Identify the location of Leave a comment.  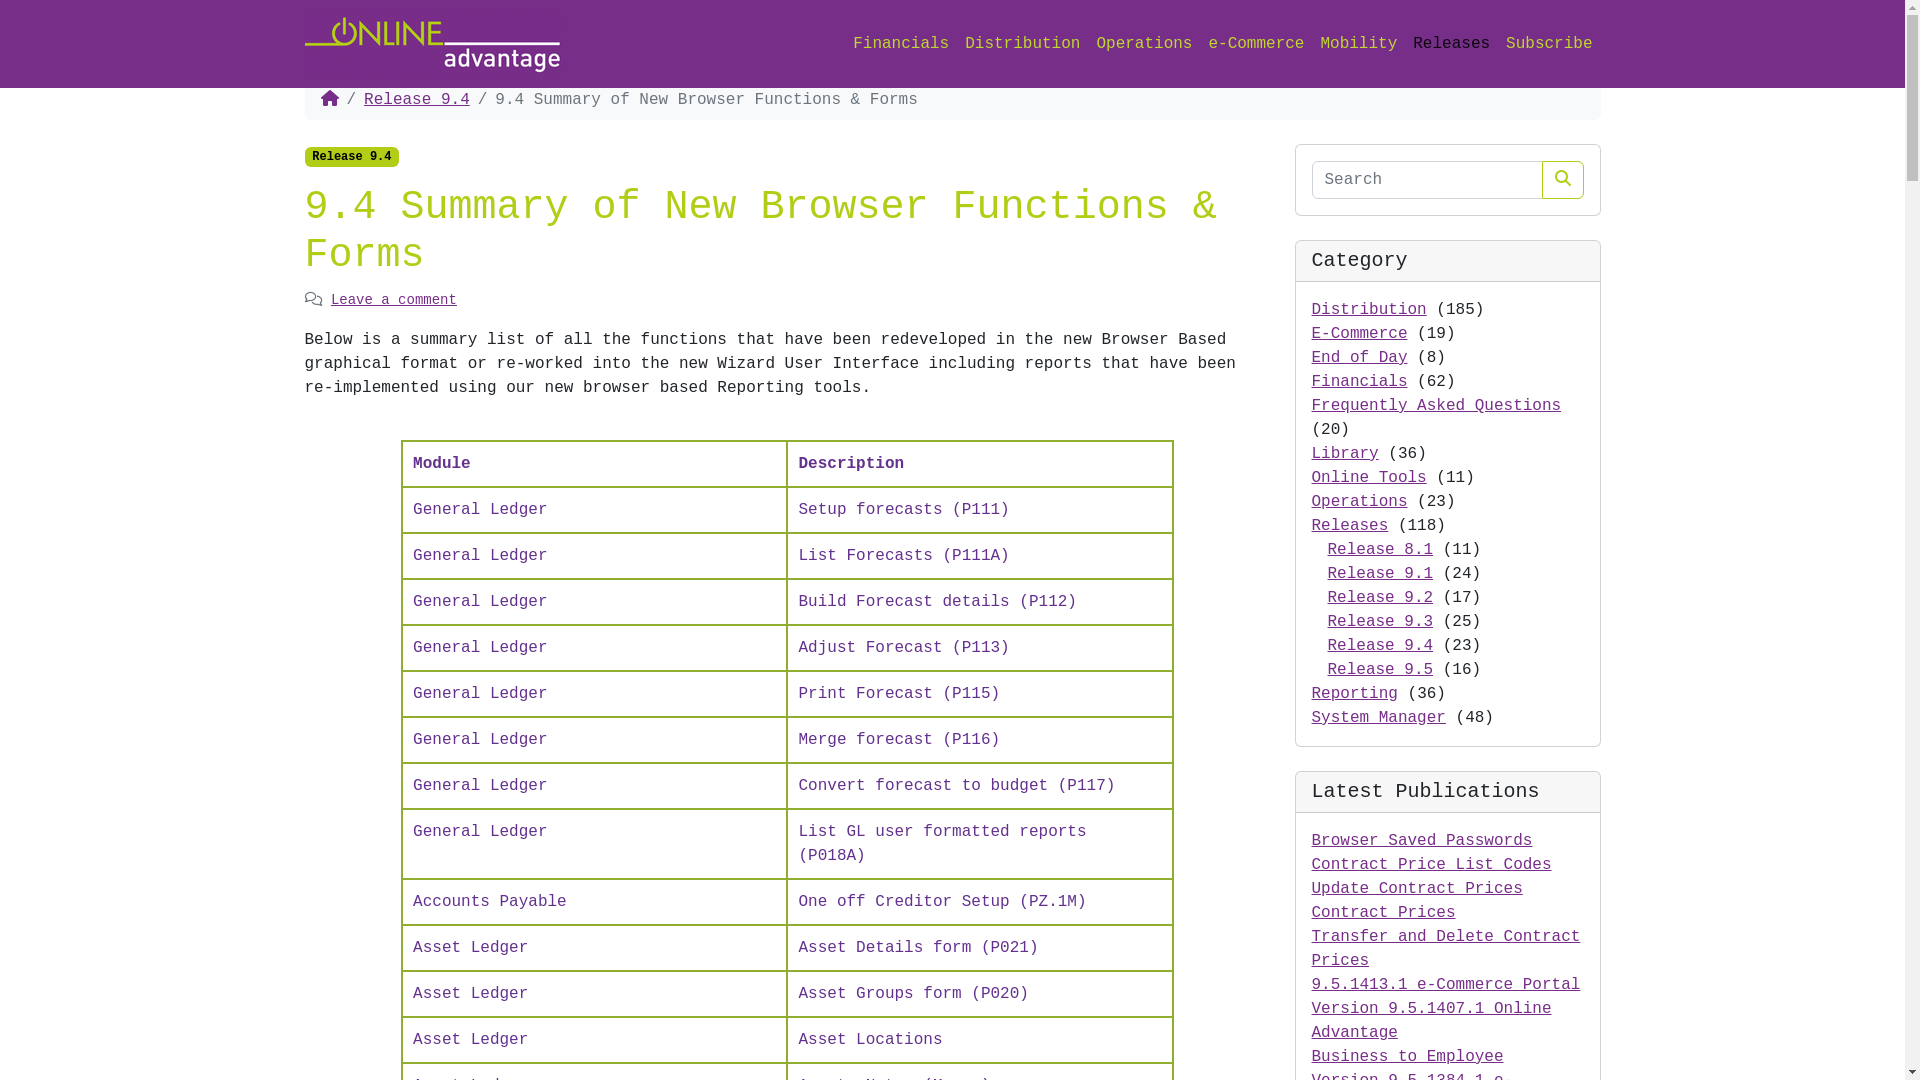
(394, 300).